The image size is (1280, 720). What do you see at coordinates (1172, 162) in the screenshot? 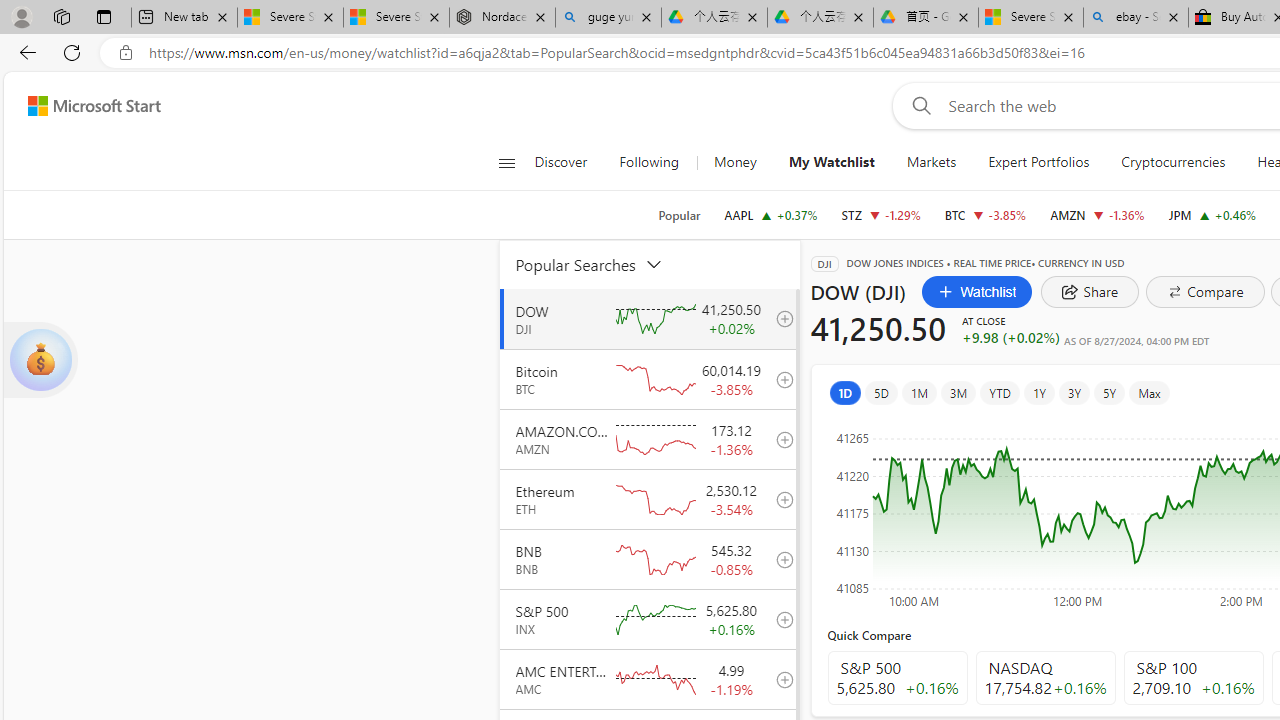
I see `Cryptocurrencies` at bounding box center [1172, 162].